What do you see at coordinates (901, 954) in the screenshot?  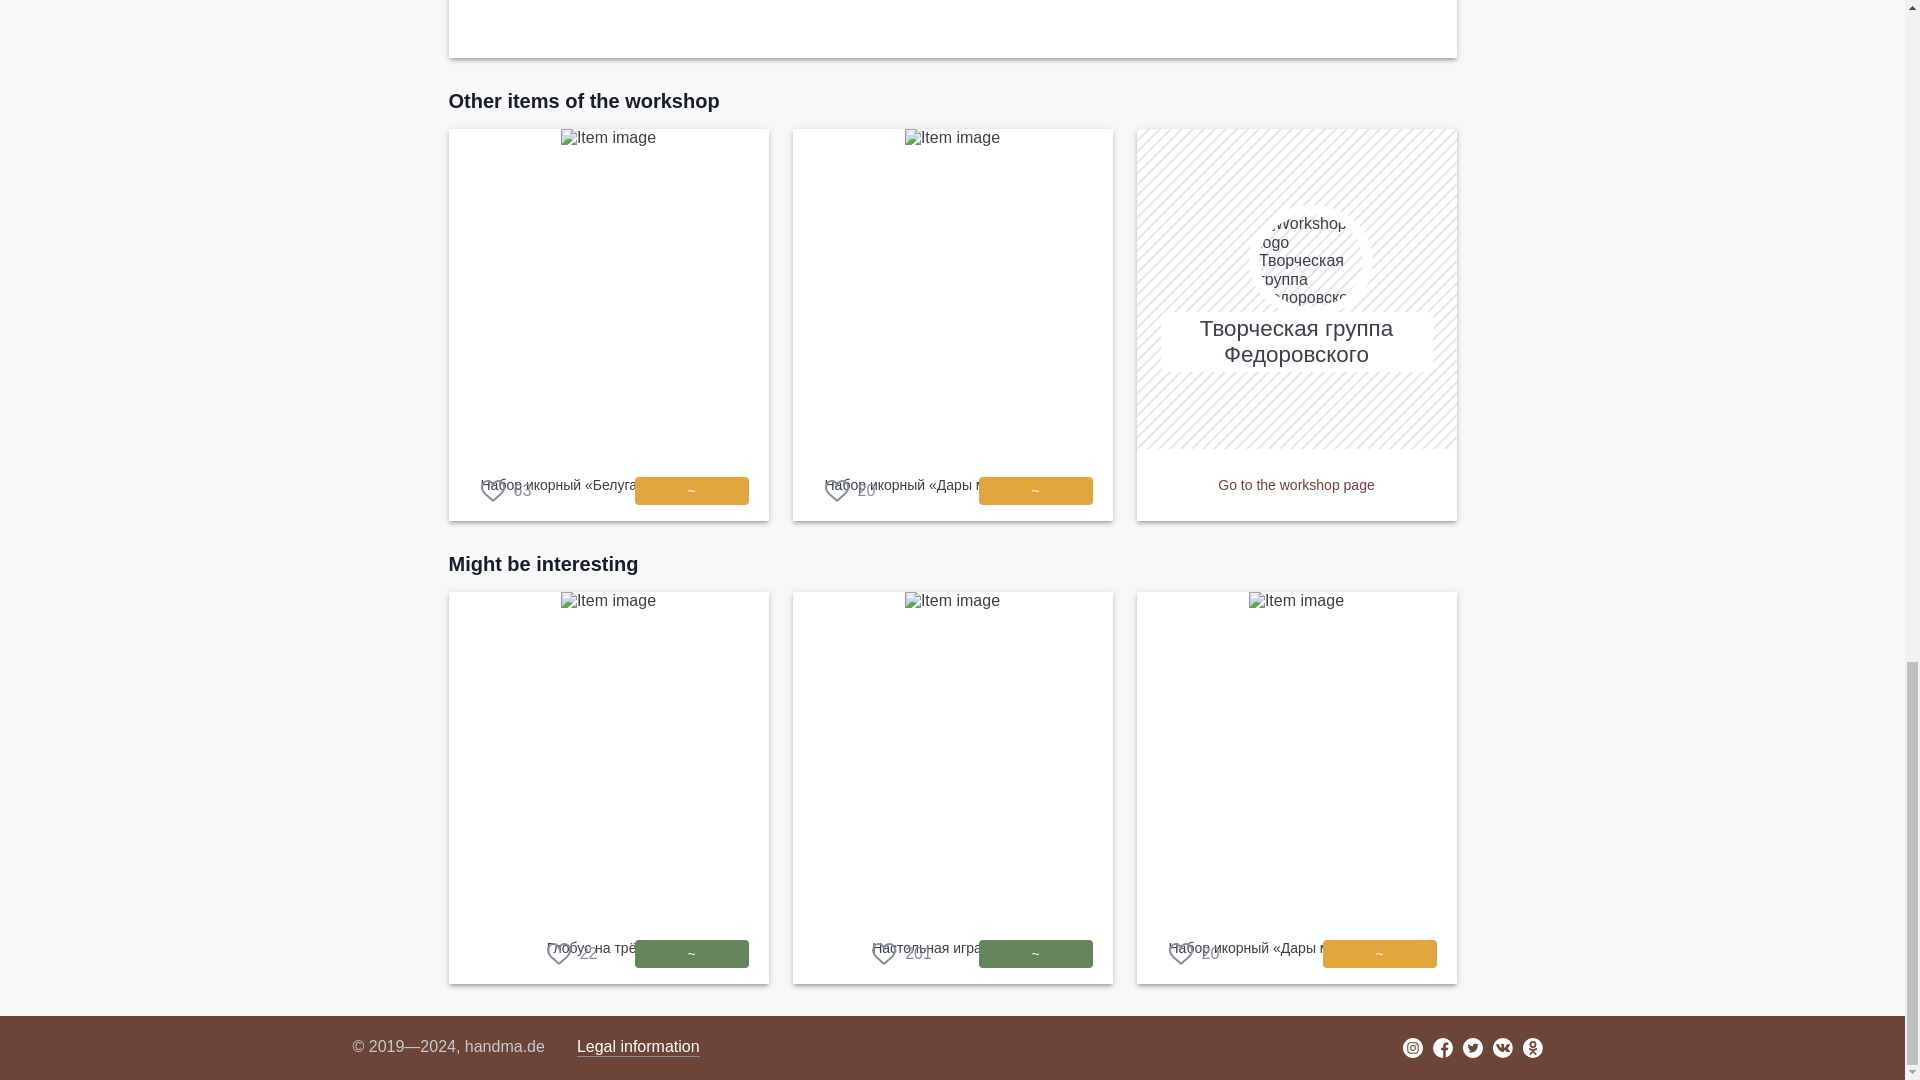 I see `Like` at bounding box center [901, 954].